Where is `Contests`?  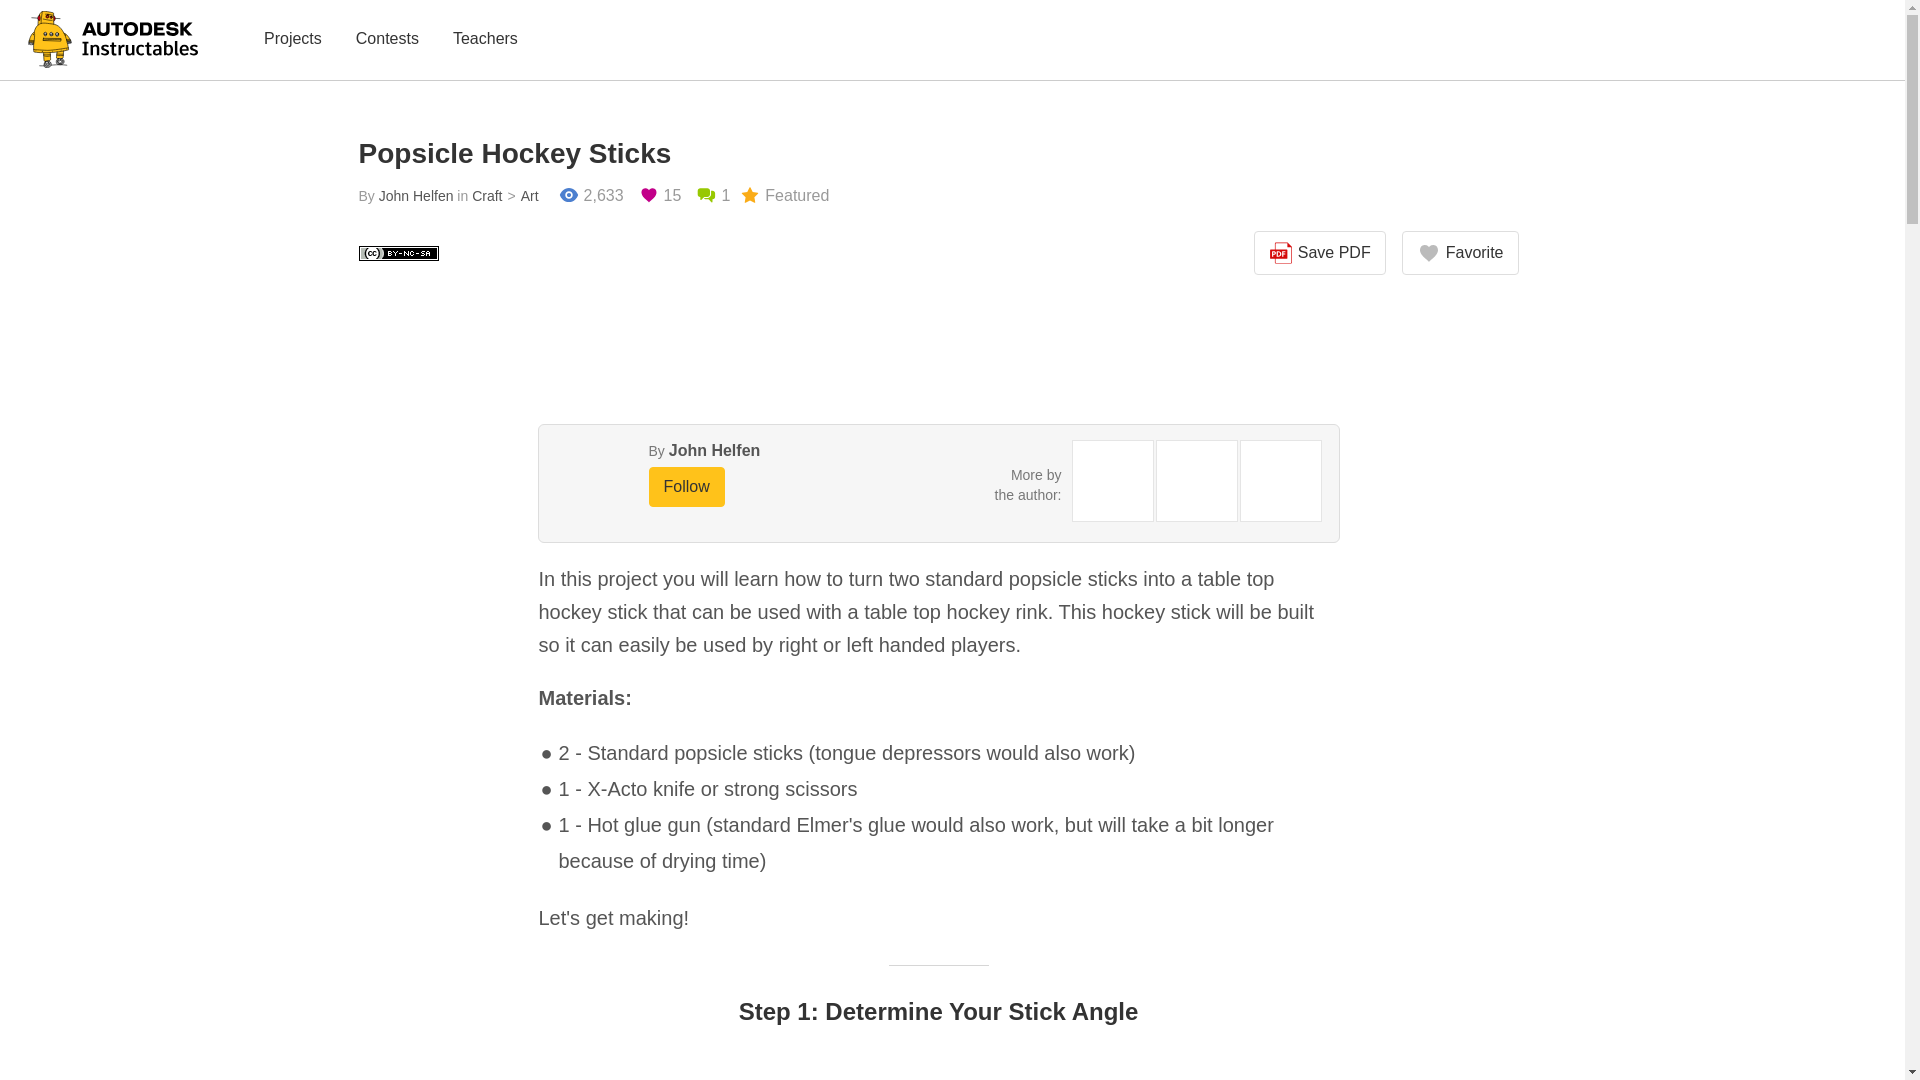 Contests is located at coordinates (386, 40).